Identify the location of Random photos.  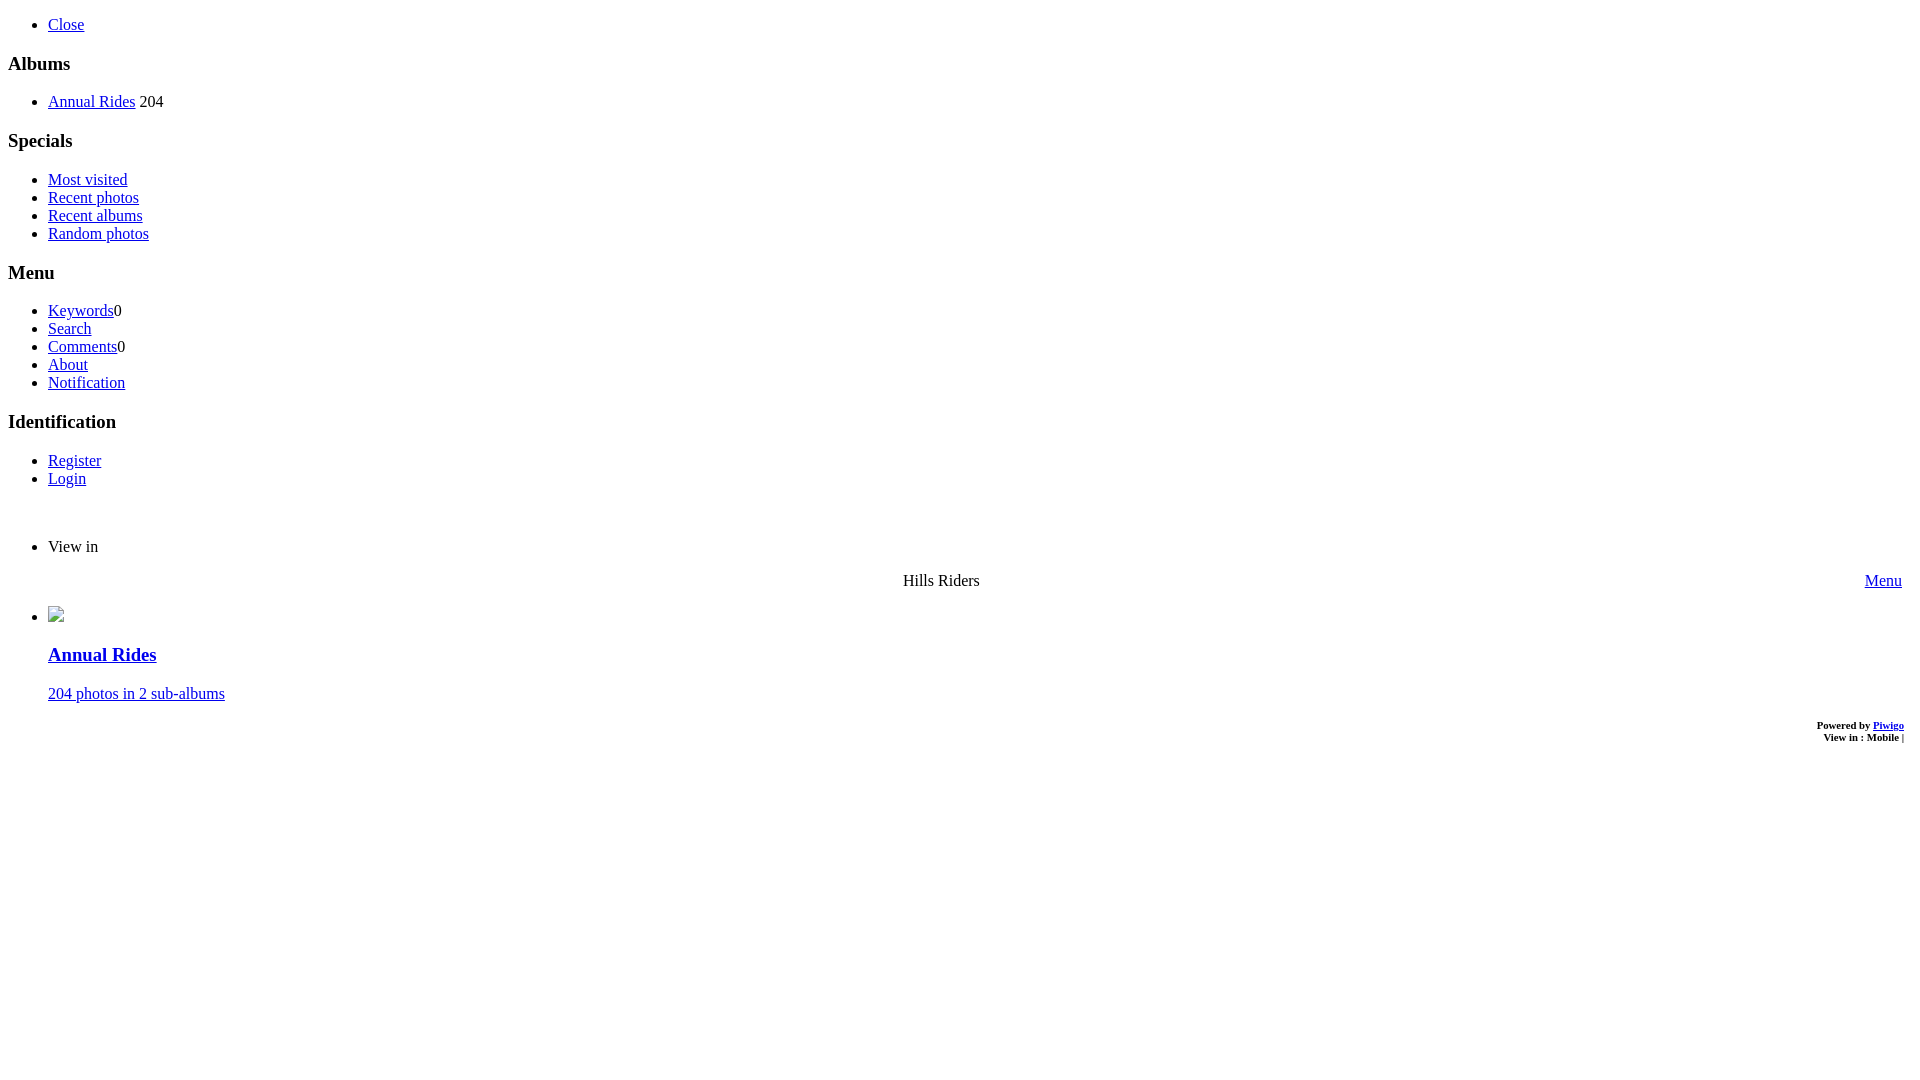
(98, 234).